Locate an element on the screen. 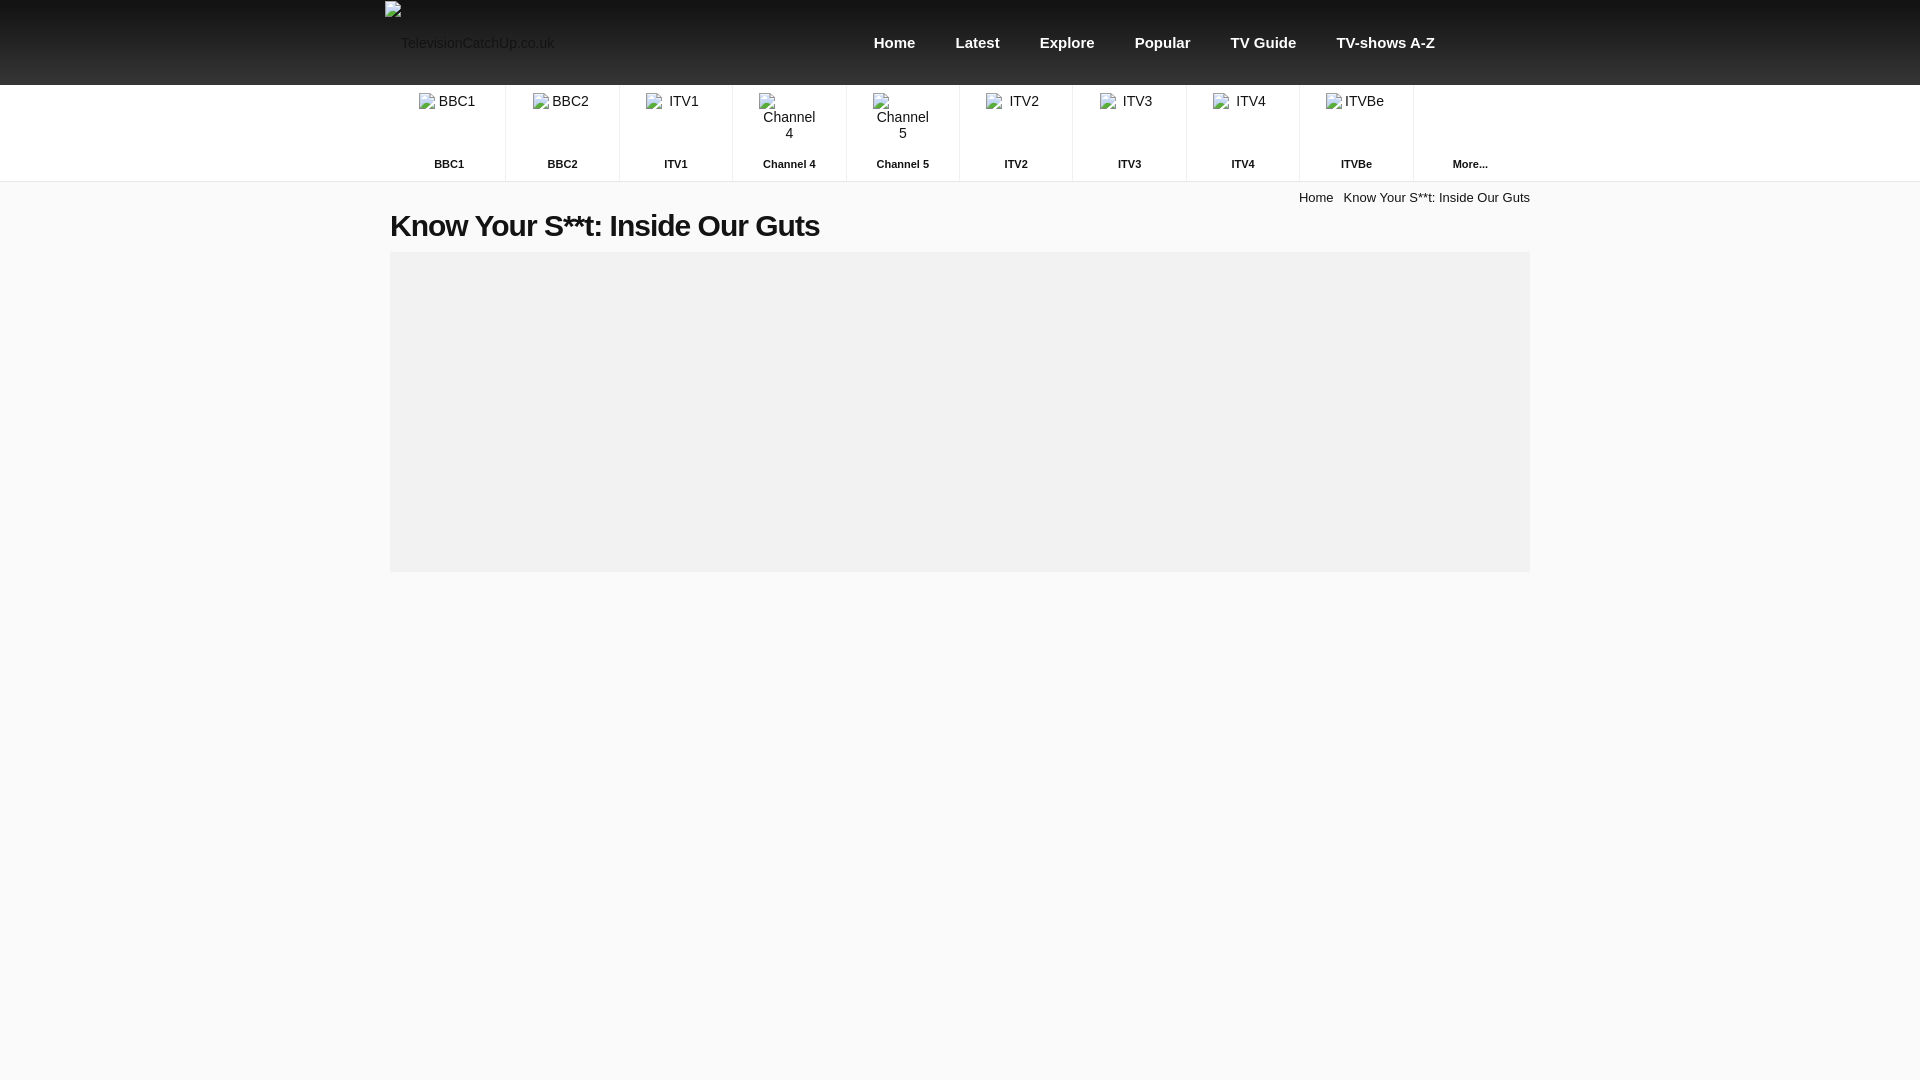  ITV1 is located at coordinates (676, 132).